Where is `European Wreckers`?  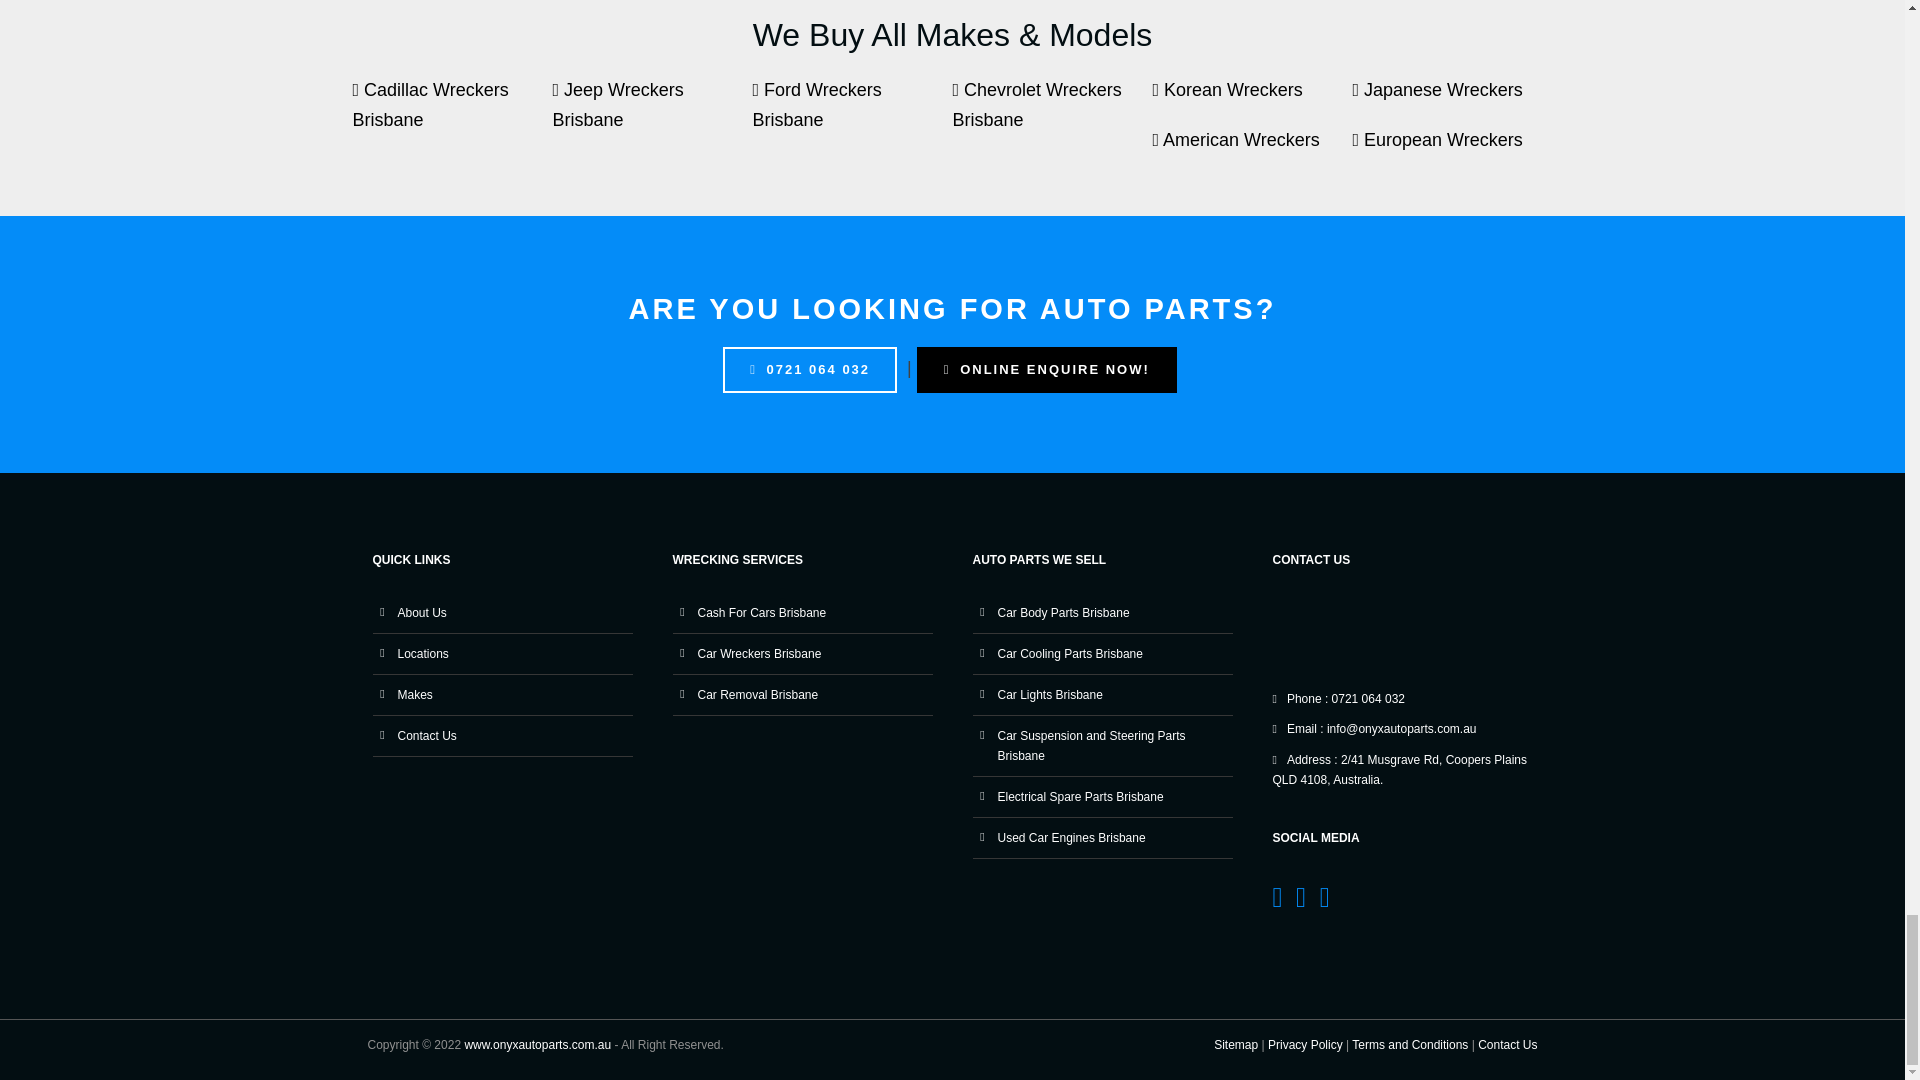
European Wreckers is located at coordinates (1451, 150).